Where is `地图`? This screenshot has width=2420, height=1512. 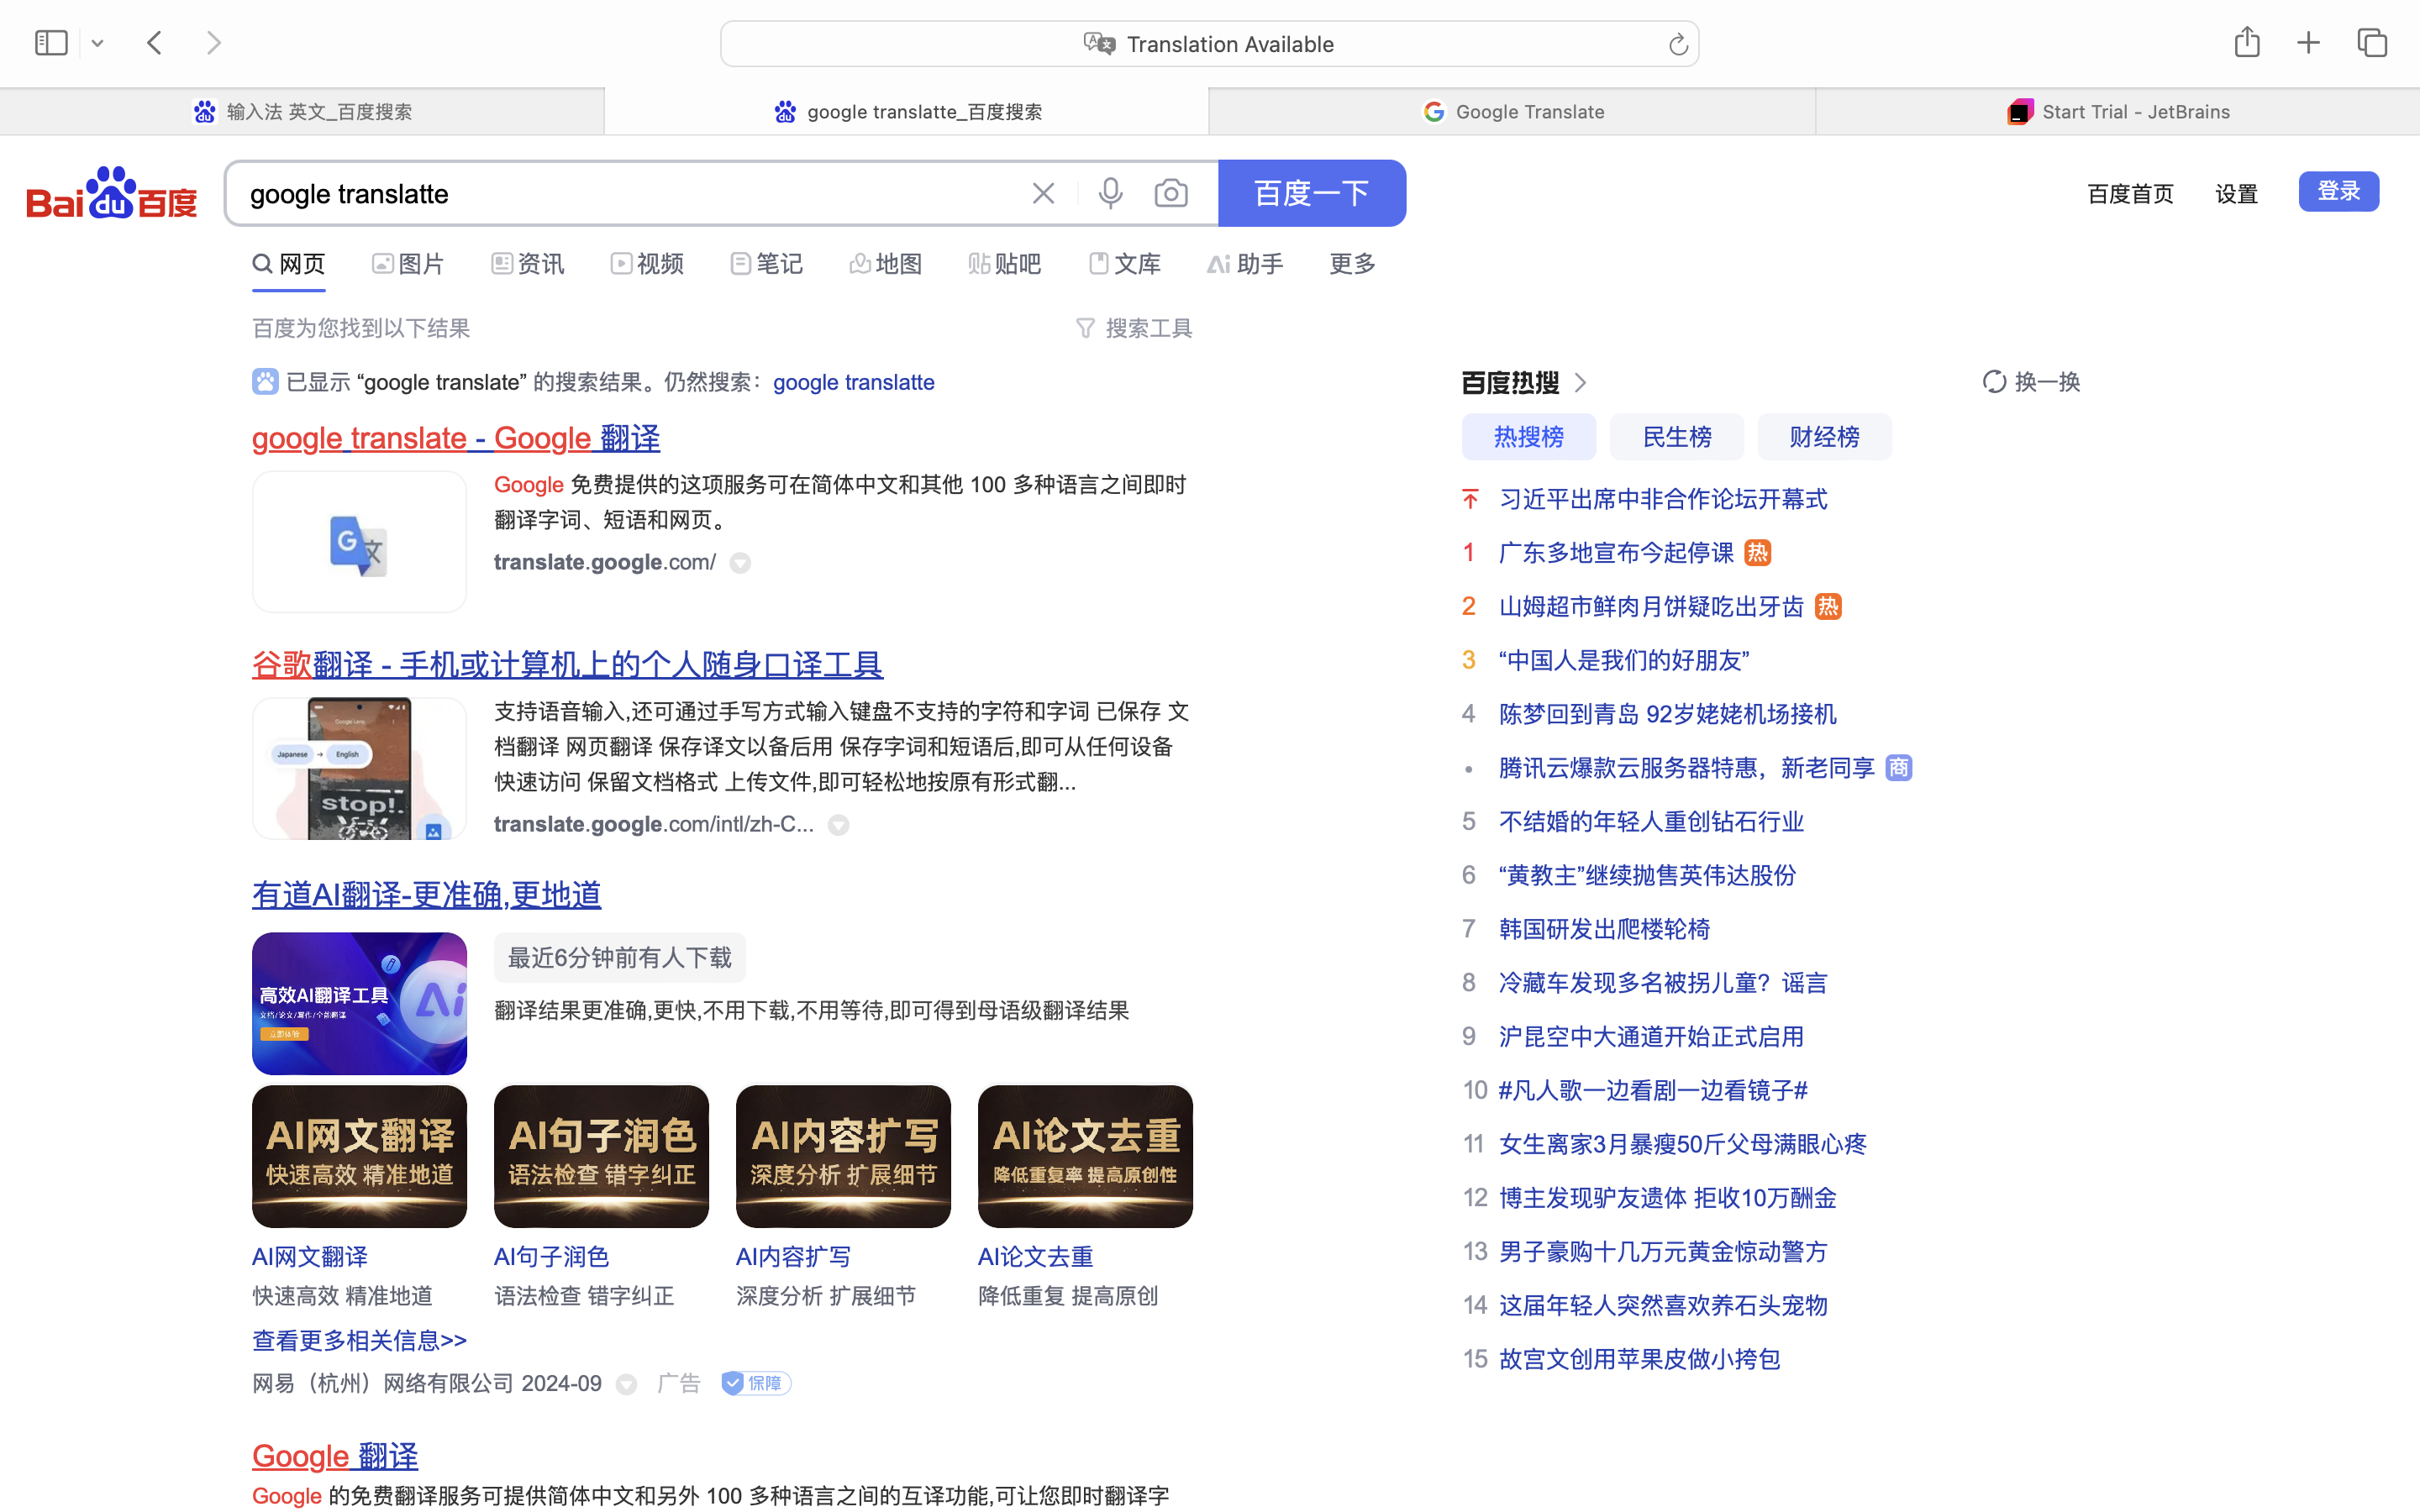
地图 is located at coordinates (899, 264).